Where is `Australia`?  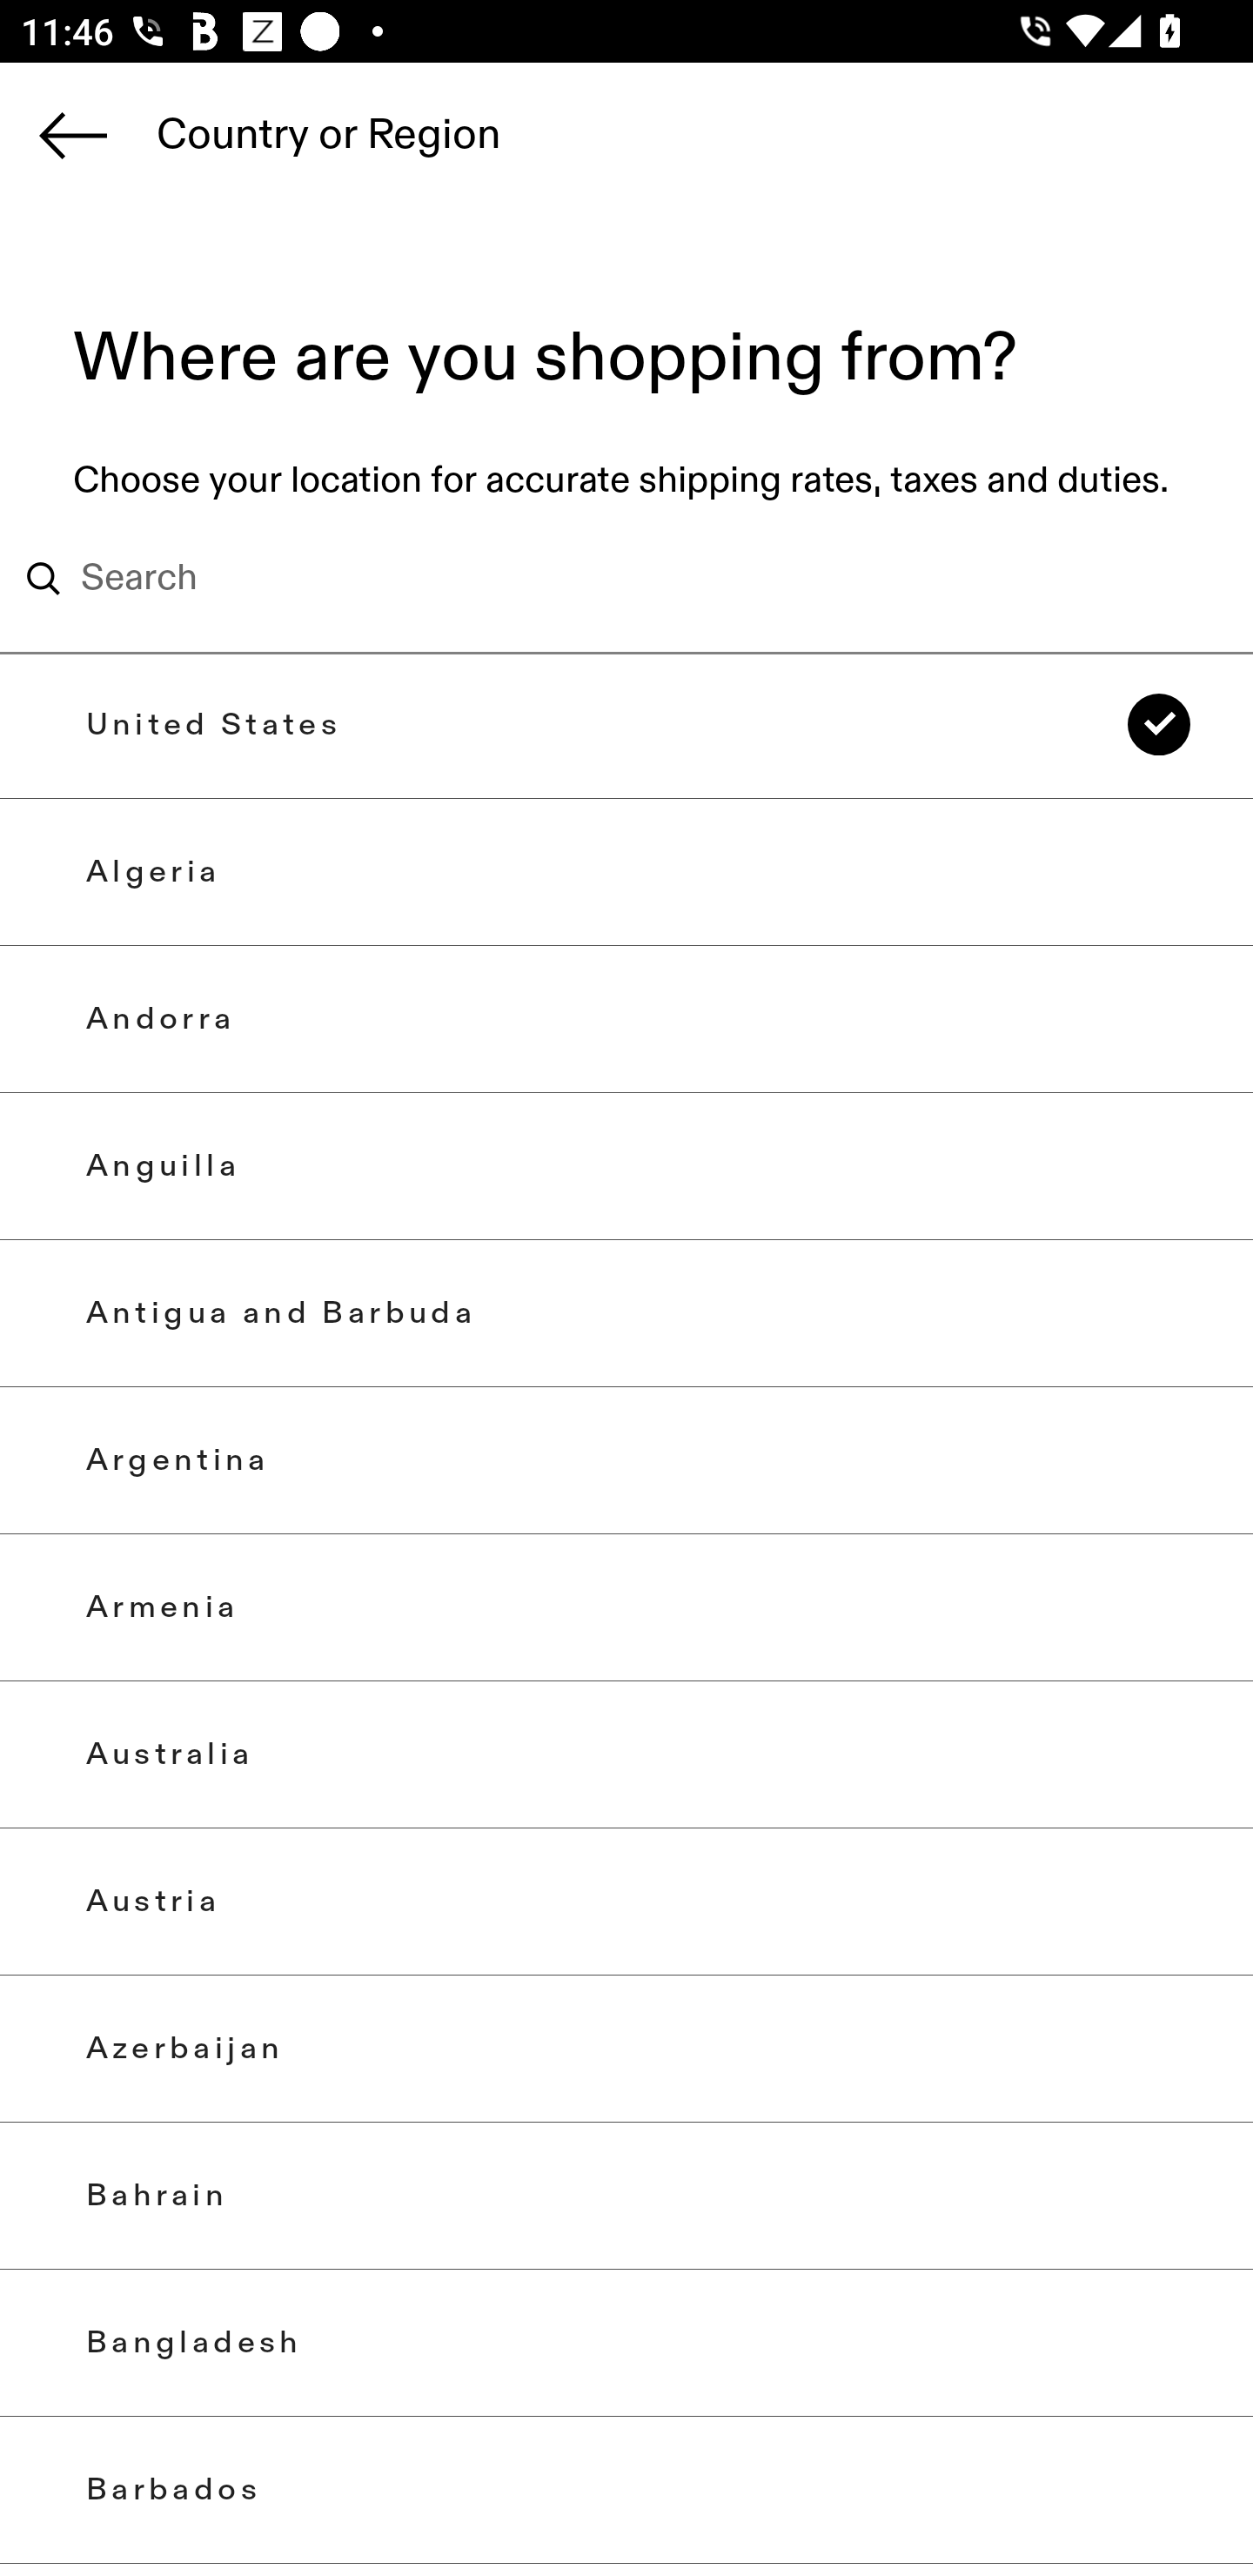
Australia is located at coordinates (626, 1754).